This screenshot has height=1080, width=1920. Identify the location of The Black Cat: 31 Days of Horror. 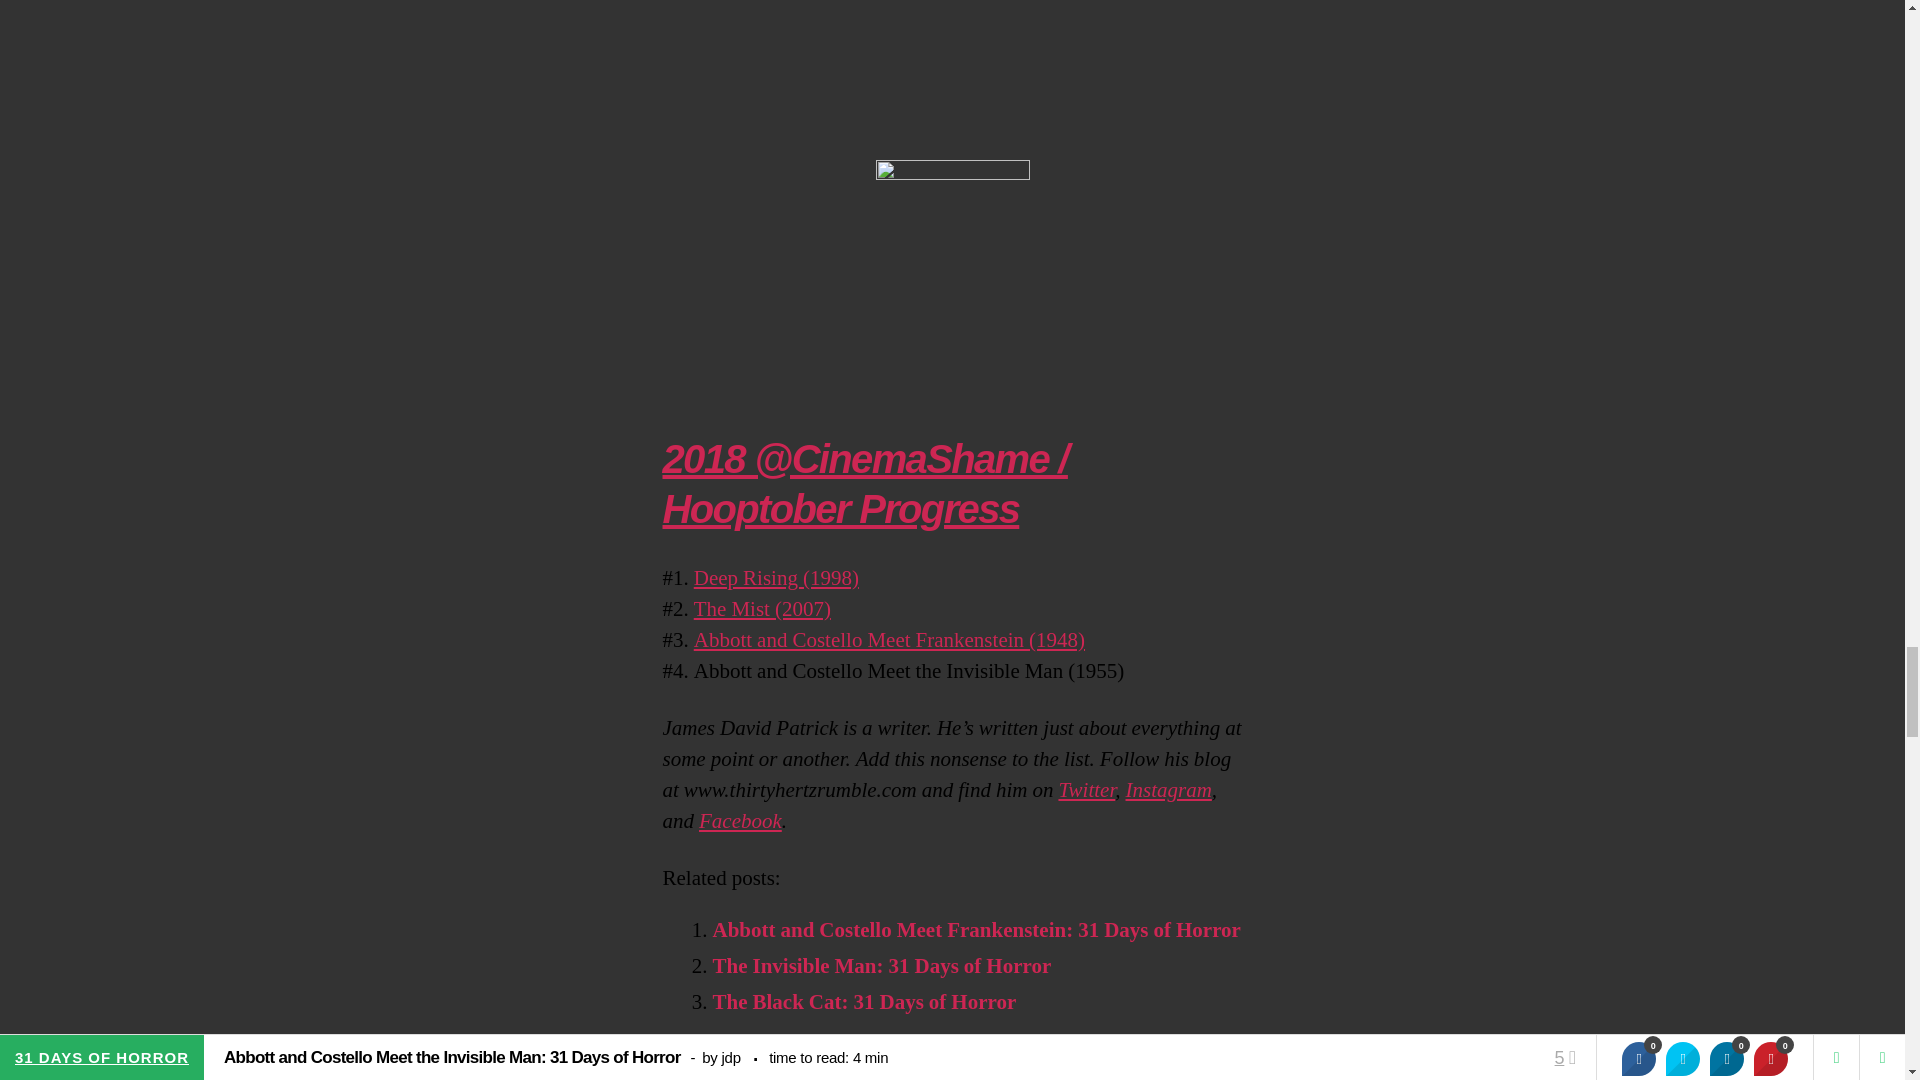
(864, 1002).